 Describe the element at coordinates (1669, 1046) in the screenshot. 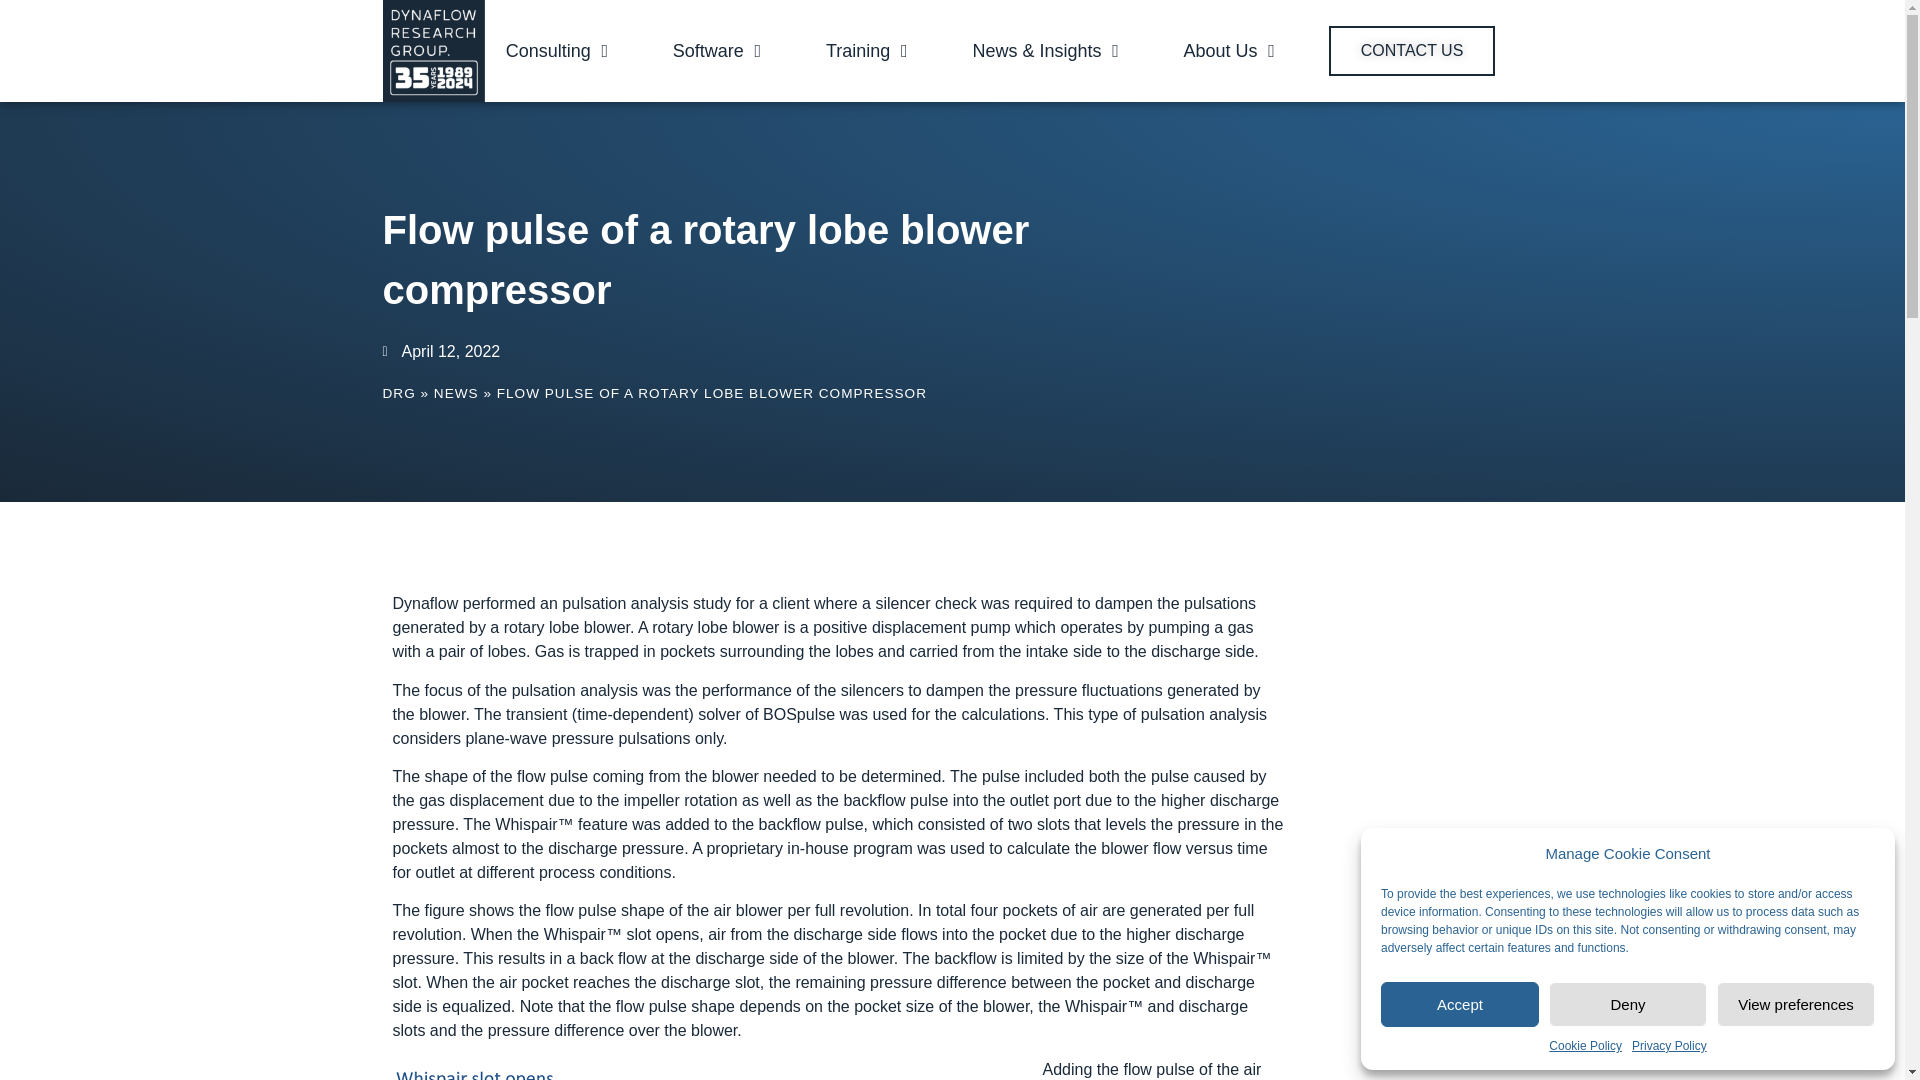

I see `Privacy Policy` at that location.